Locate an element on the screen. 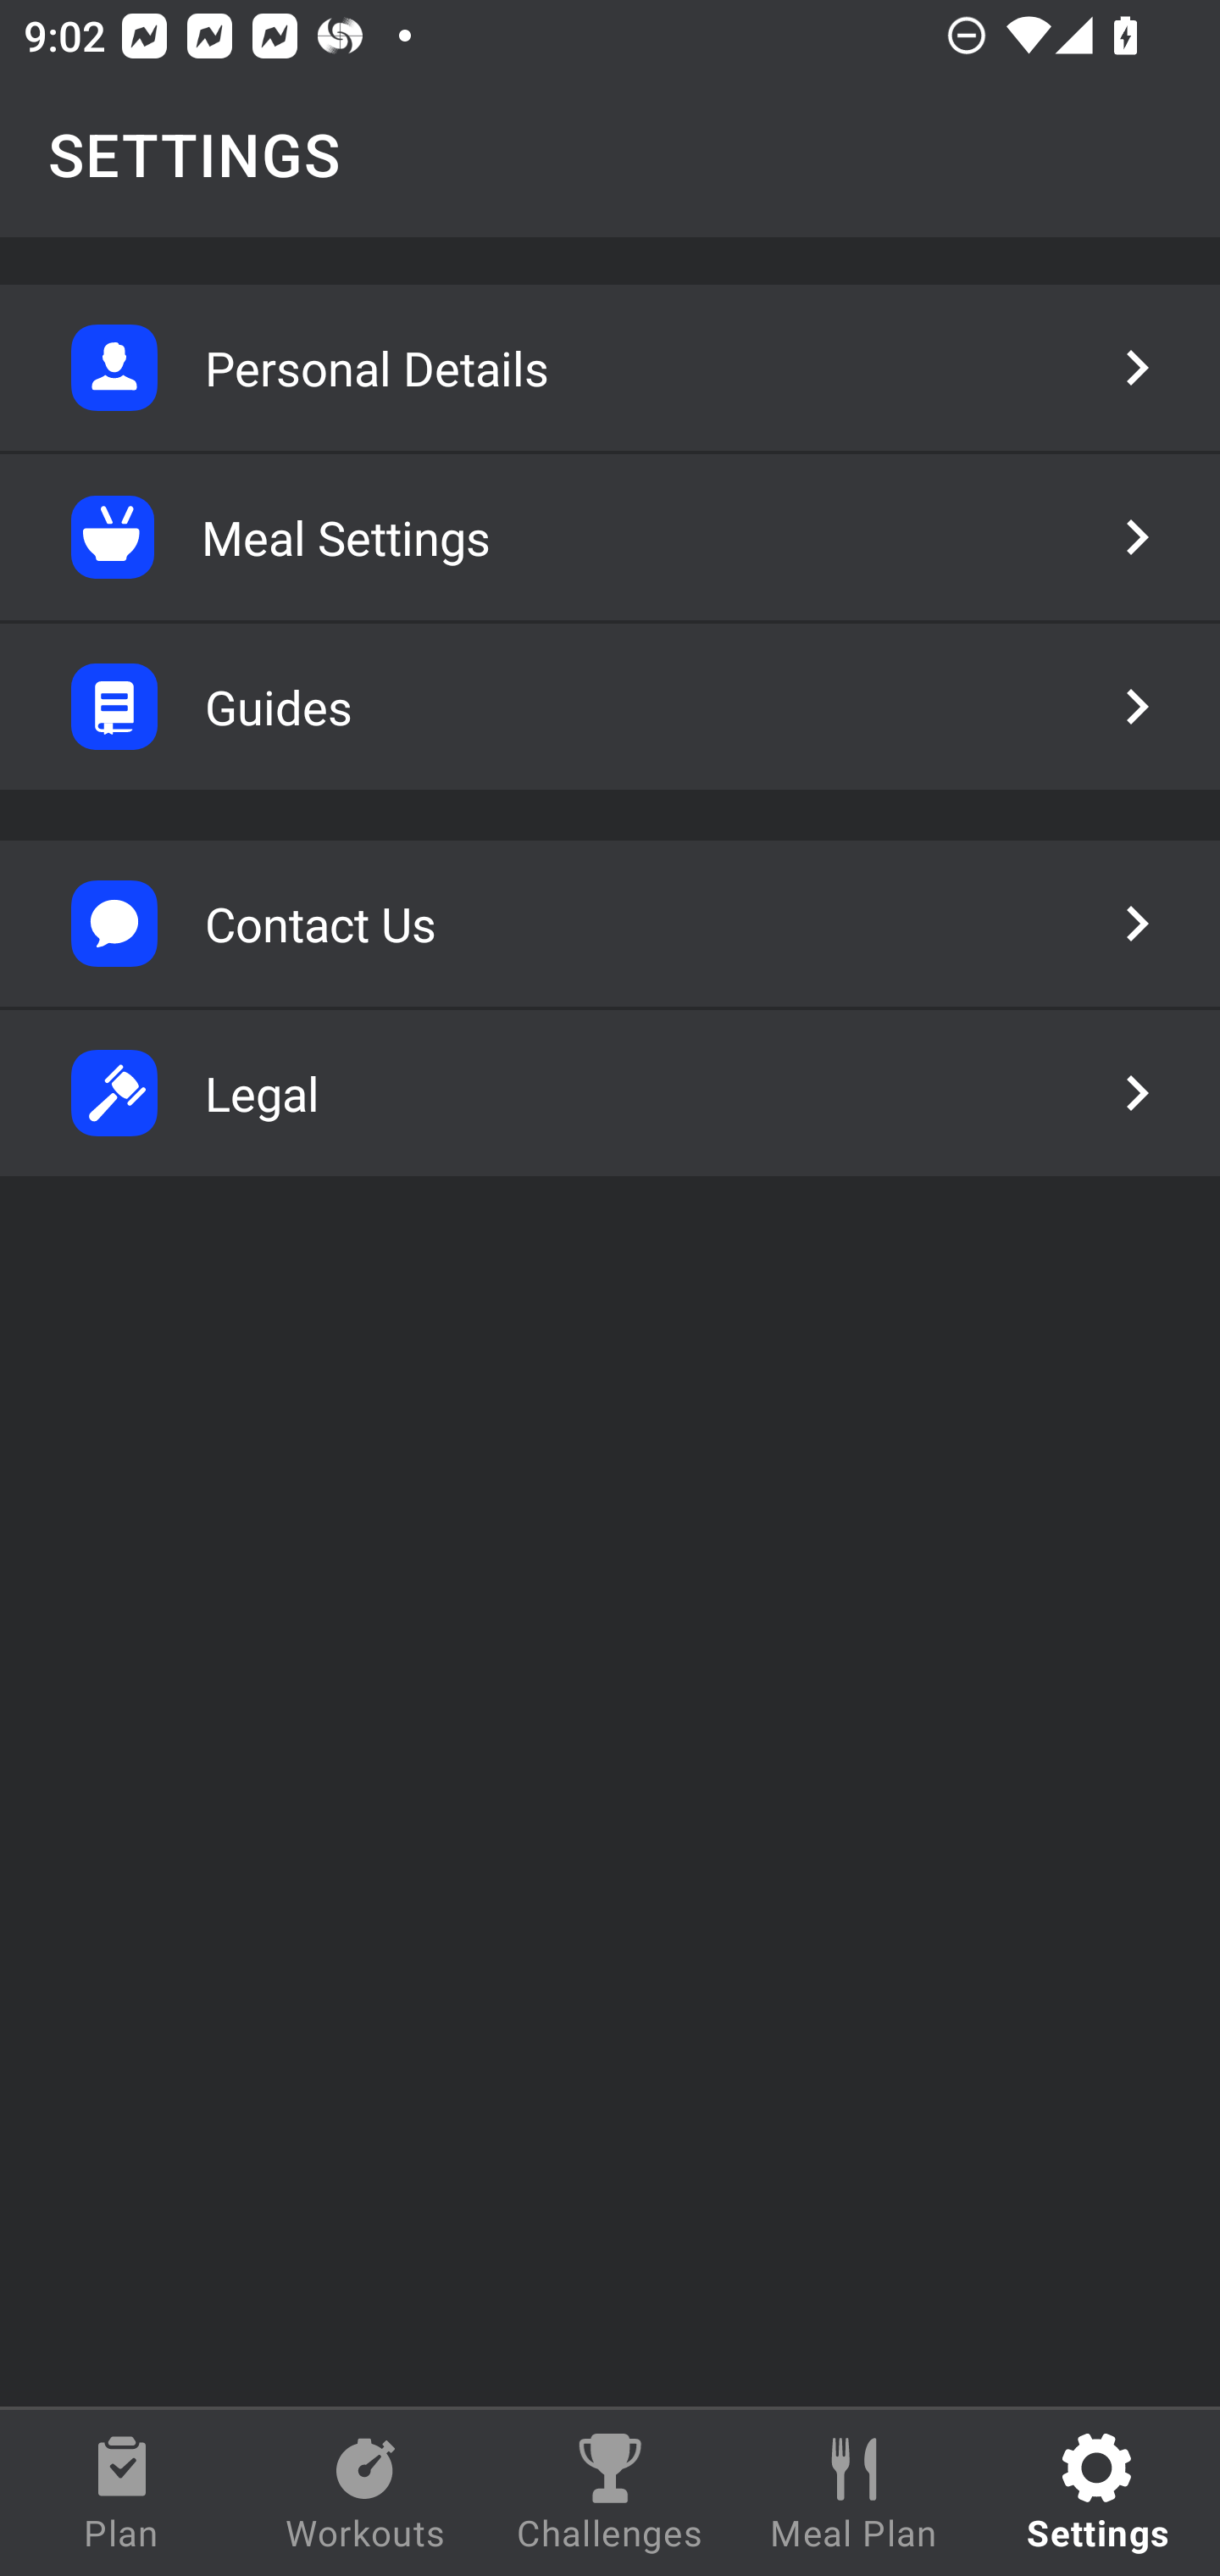 This screenshot has height=2576, width=1220. Legal is located at coordinates (610, 1093).